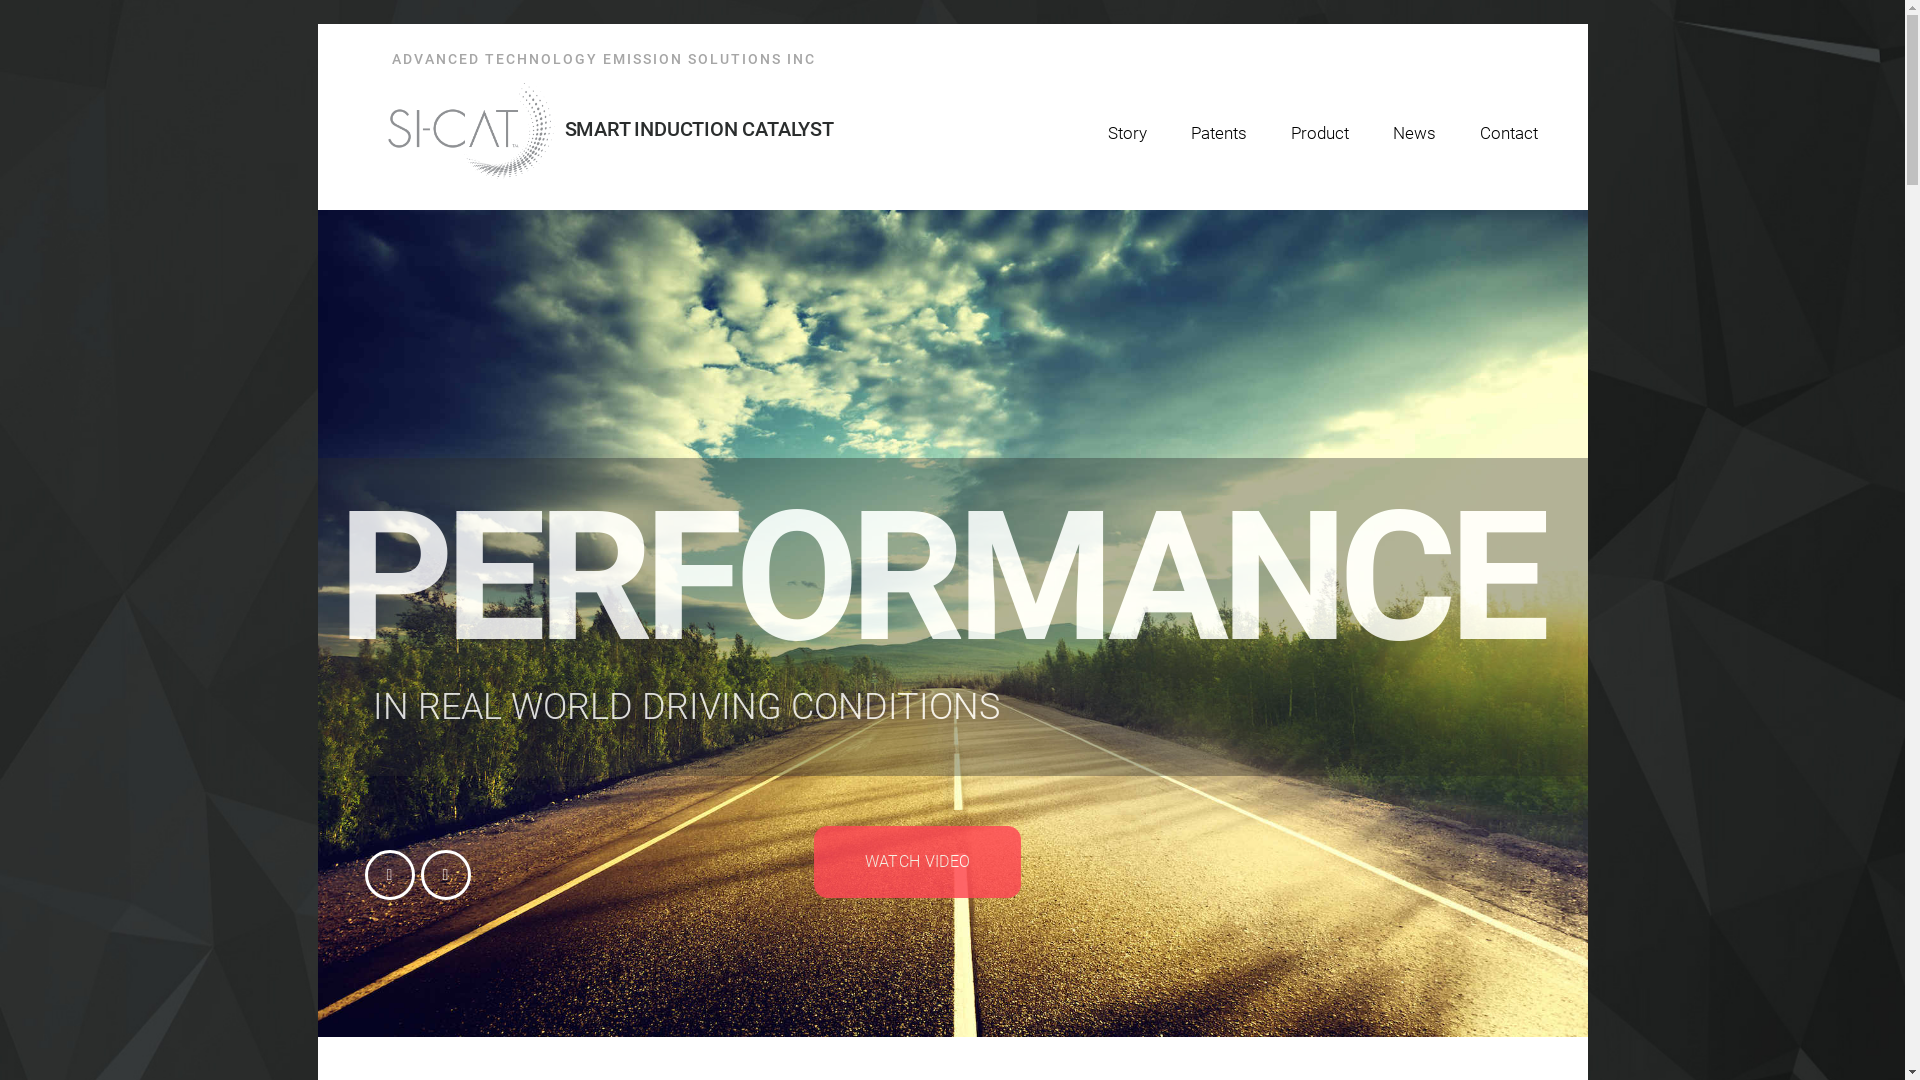 The width and height of the screenshot is (1920, 1080). Describe the element at coordinates (1509, 133) in the screenshot. I see `Contact` at that location.